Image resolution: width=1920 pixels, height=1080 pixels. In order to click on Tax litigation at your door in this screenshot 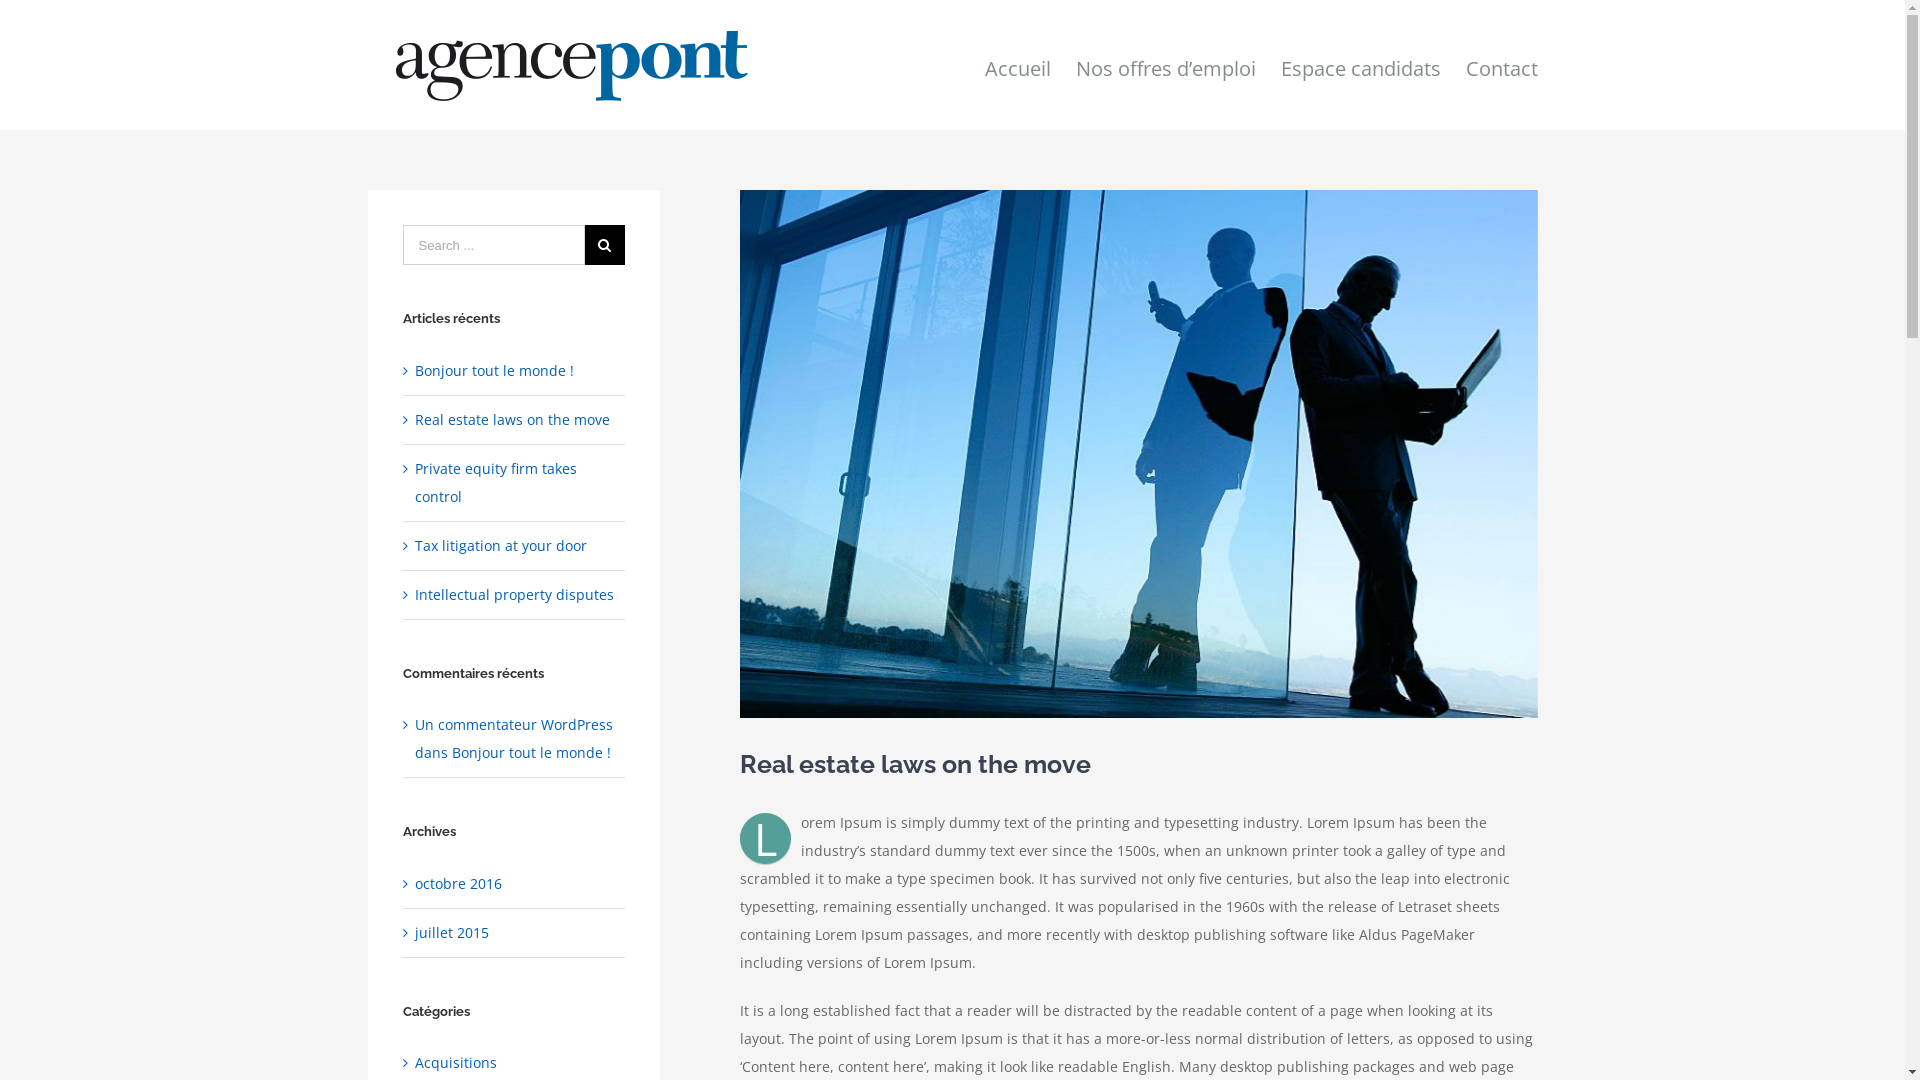, I will do `click(501, 546)`.